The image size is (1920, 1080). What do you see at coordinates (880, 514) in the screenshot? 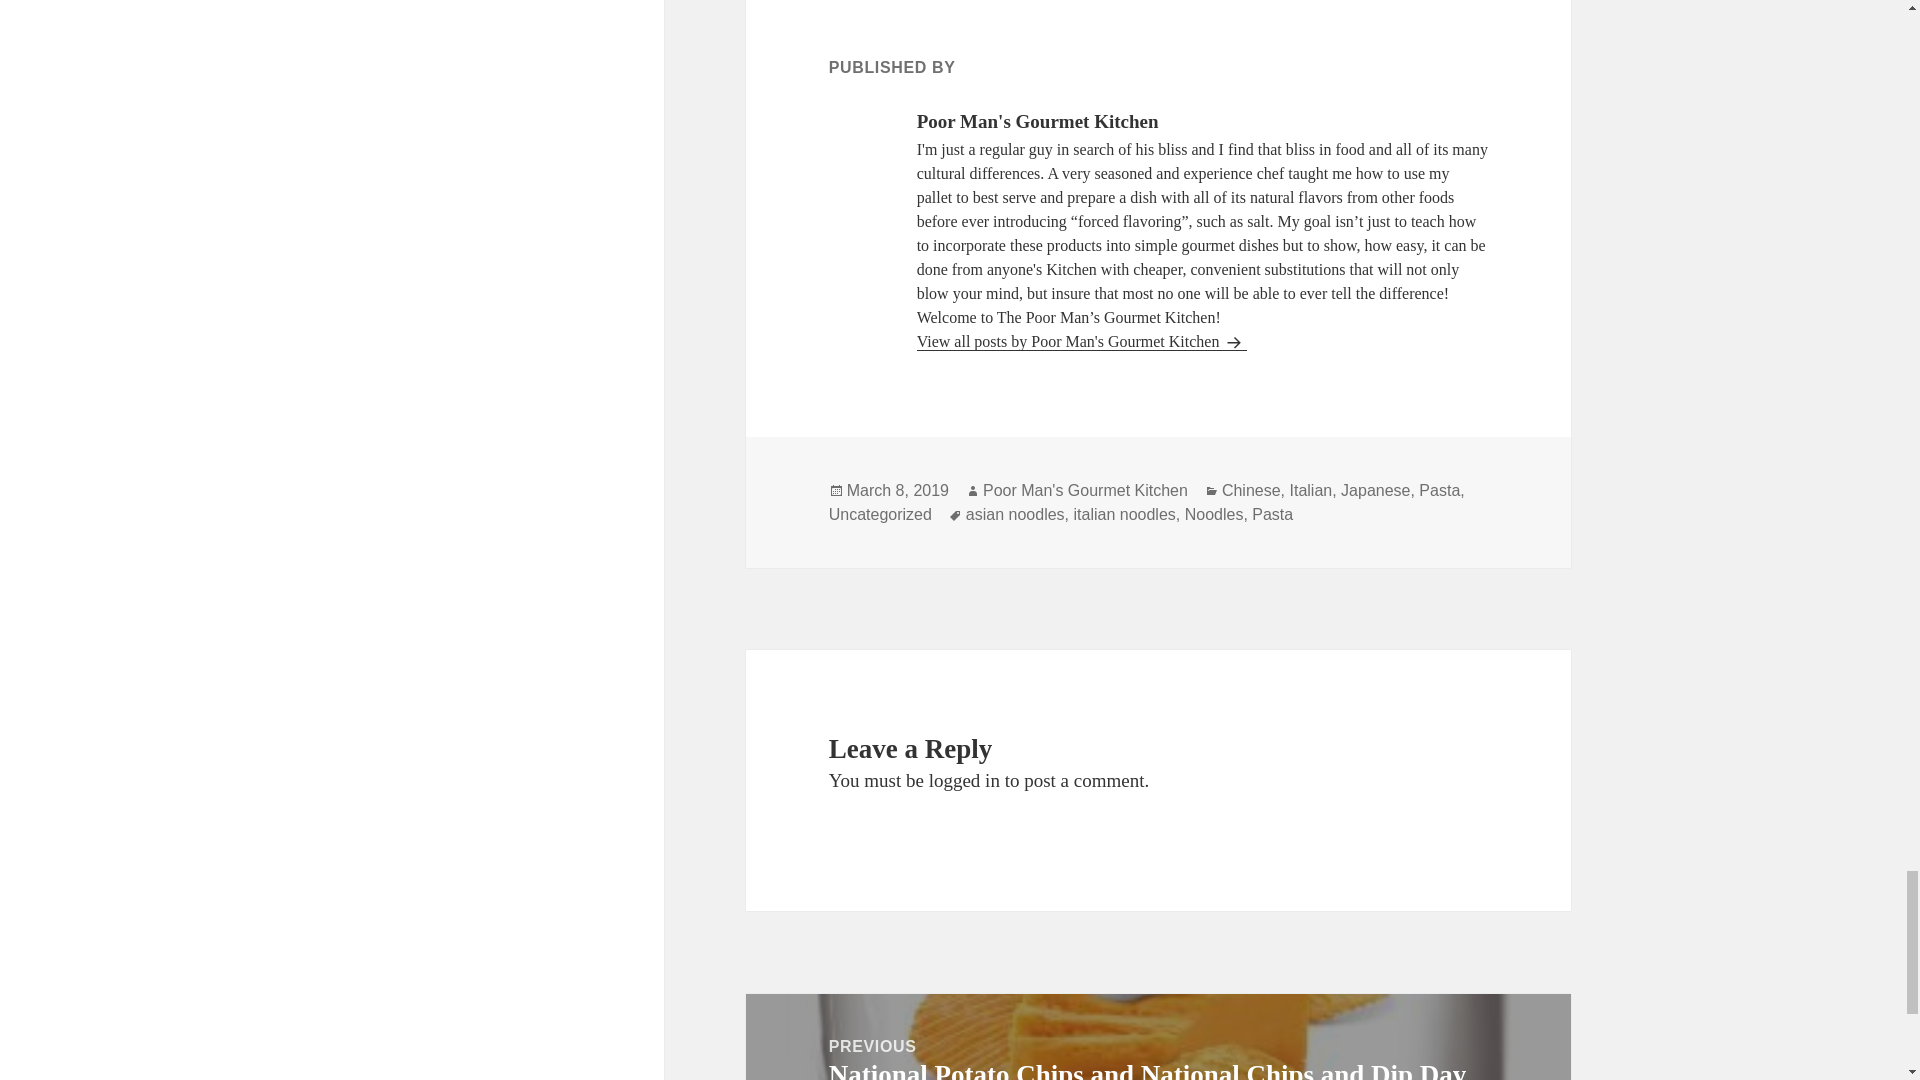
I see `Uncategorized` at bounding box center [880, 514].